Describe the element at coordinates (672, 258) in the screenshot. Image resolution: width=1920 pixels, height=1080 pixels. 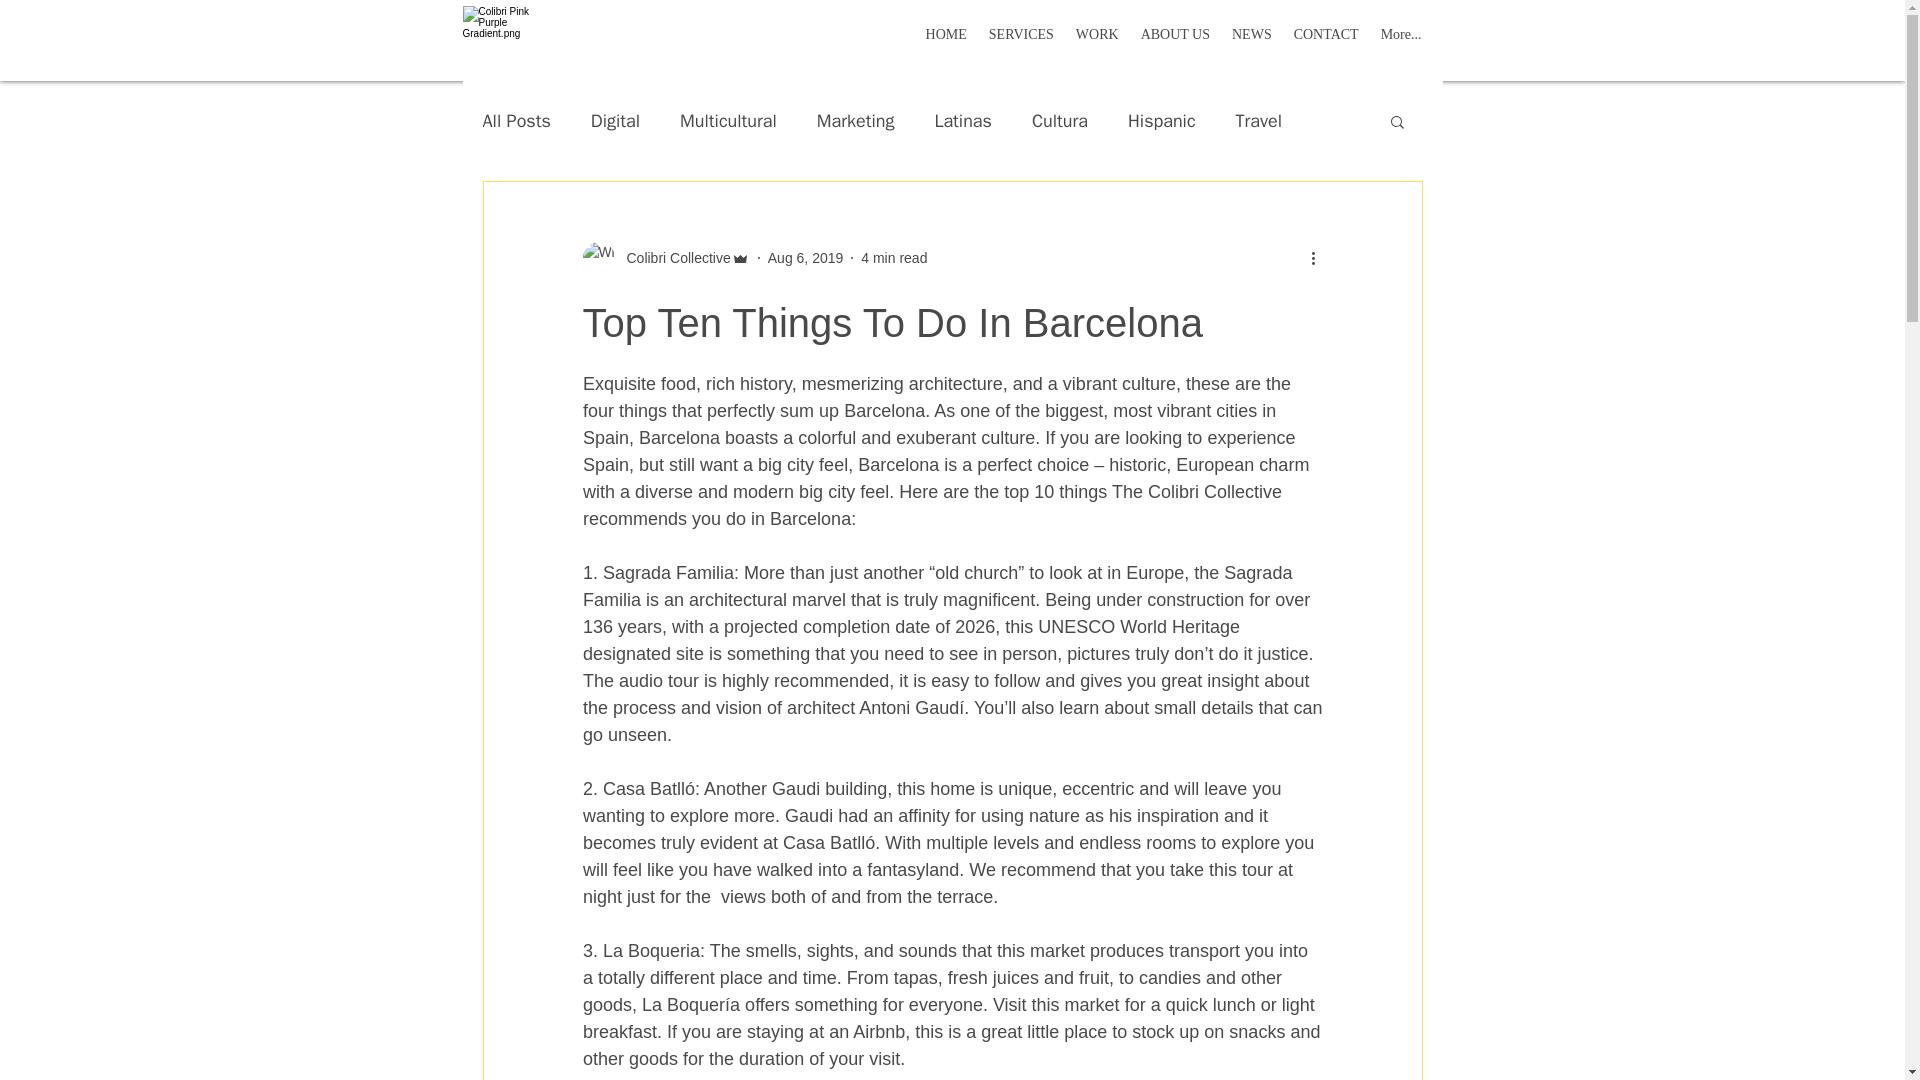
I see `Colibri Collective` at that location.